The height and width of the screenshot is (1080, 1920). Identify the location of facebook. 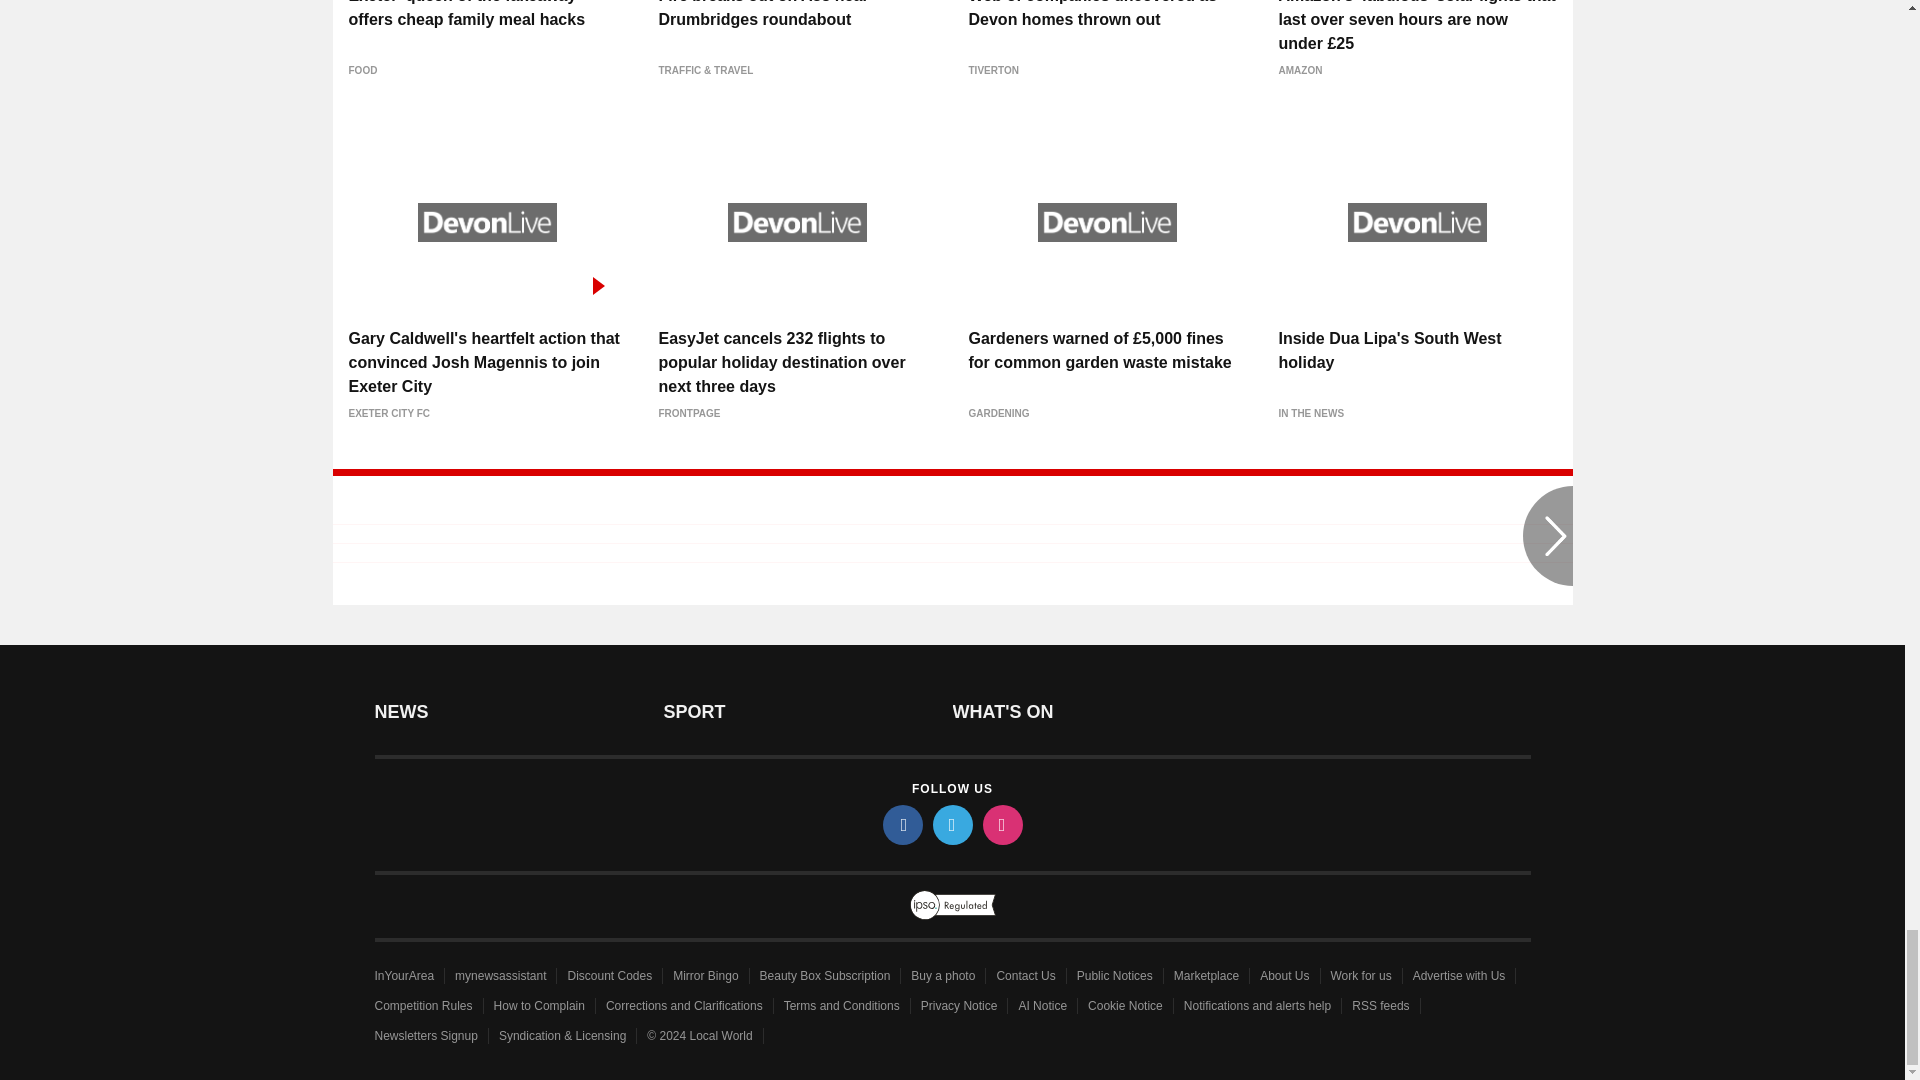
(901, 824).